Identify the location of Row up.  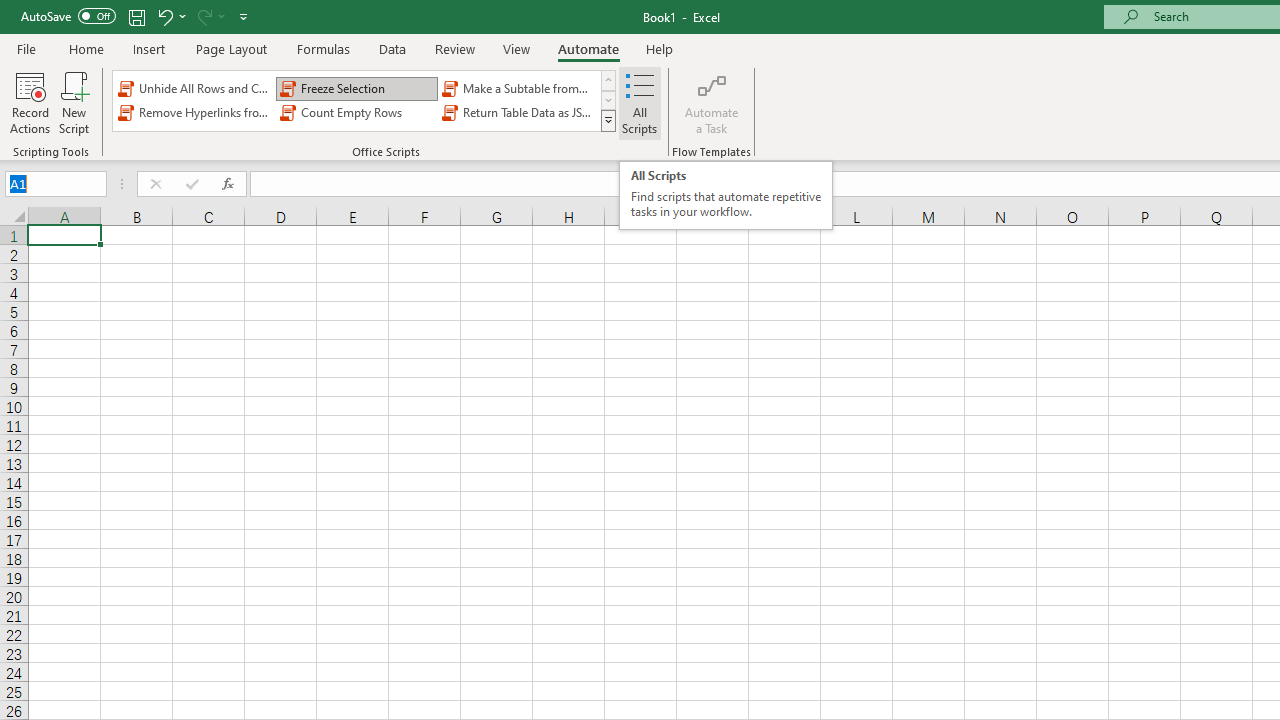
(608, 80).